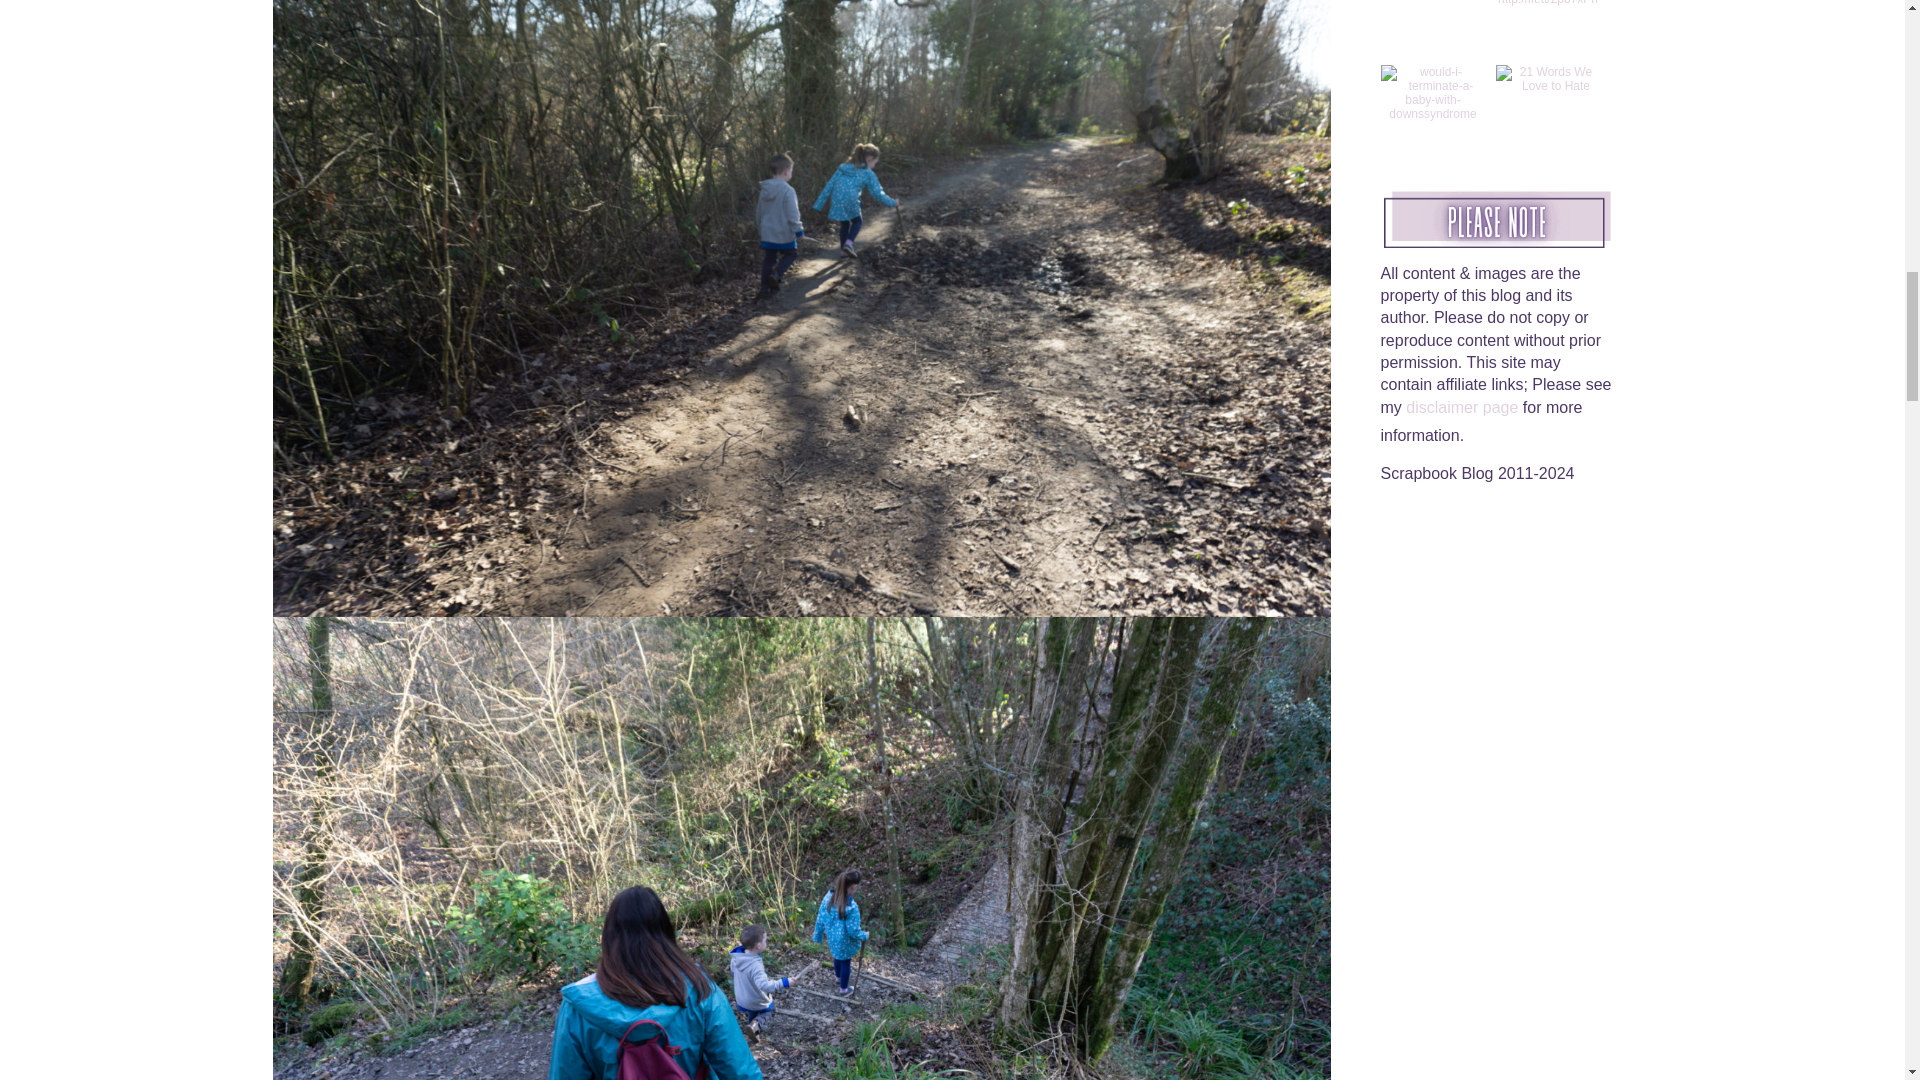 The height and width of the screenshot is (1080, 1920). I want to click on Privacy Policy, so click(1526, 430).